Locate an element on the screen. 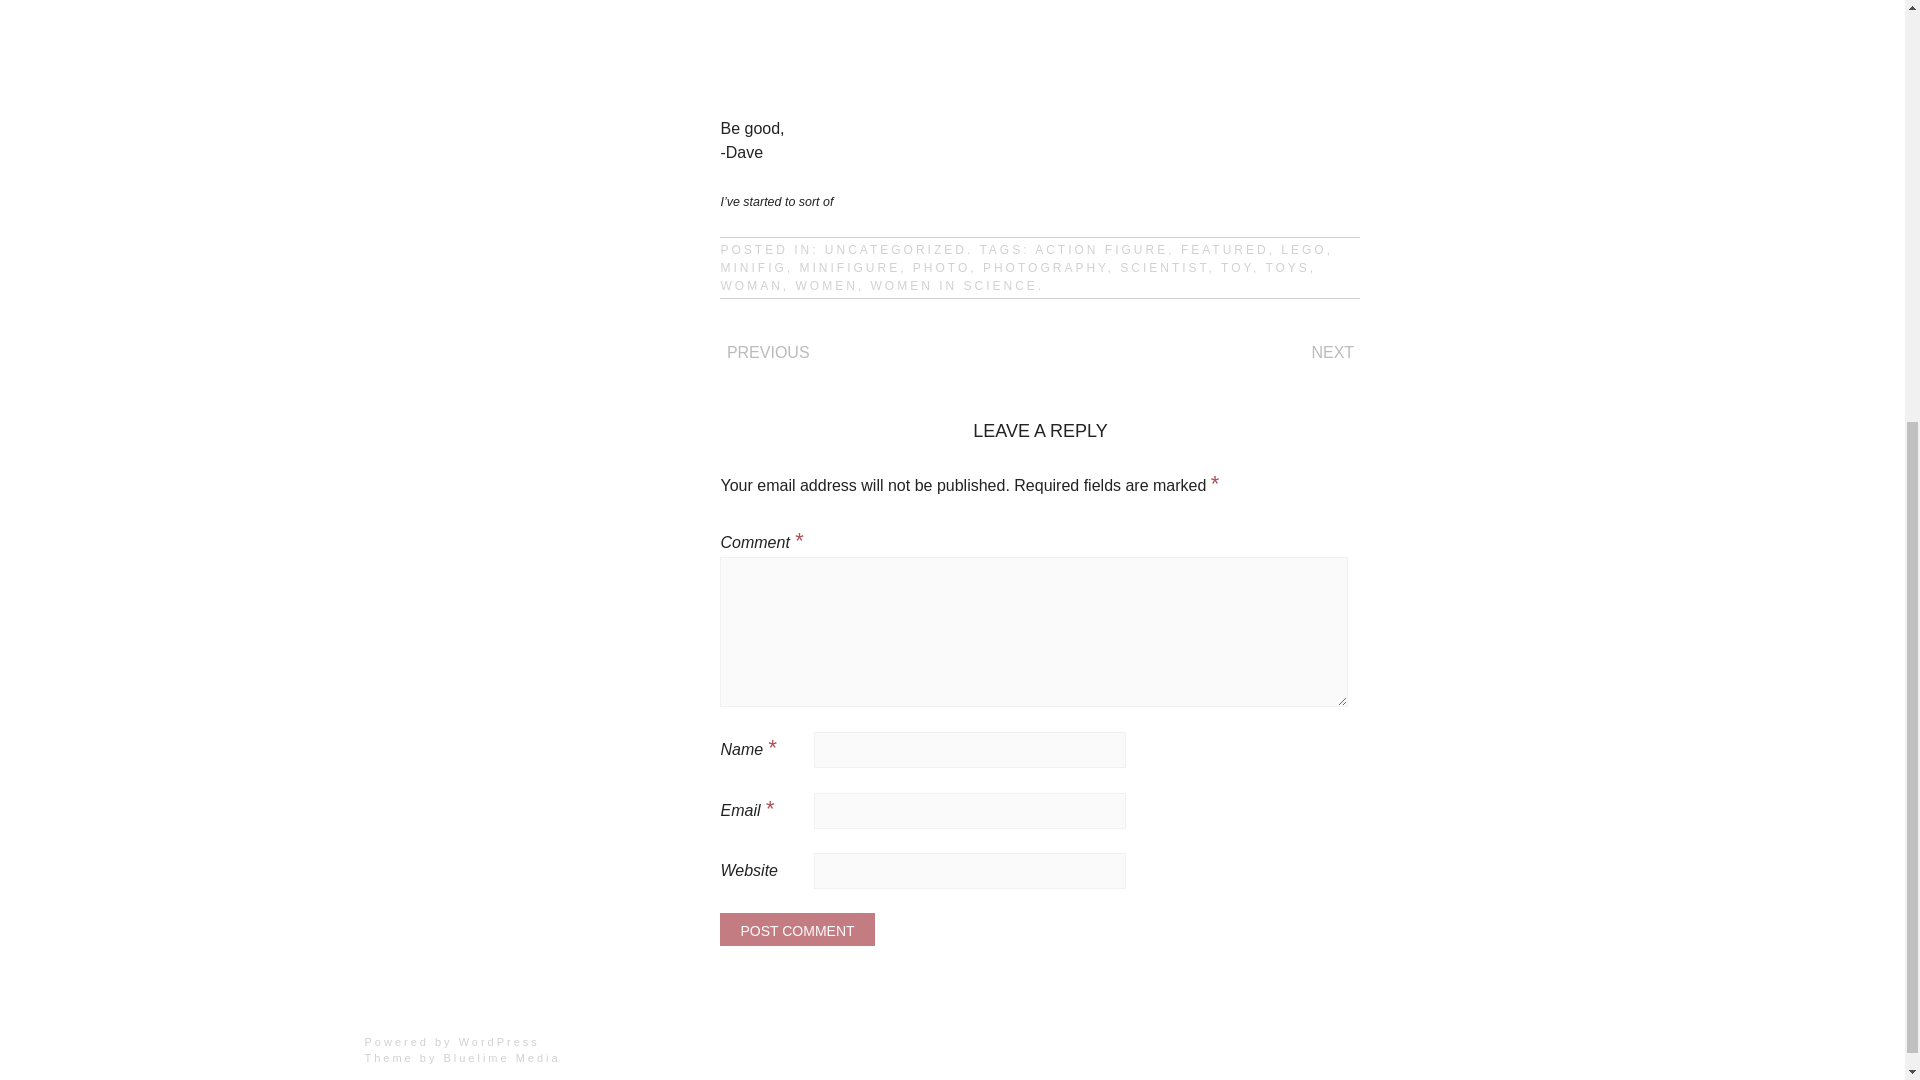 The height and width of the screenshot is (1080, 1920). Post Comment is located at coordinates (796, 929).